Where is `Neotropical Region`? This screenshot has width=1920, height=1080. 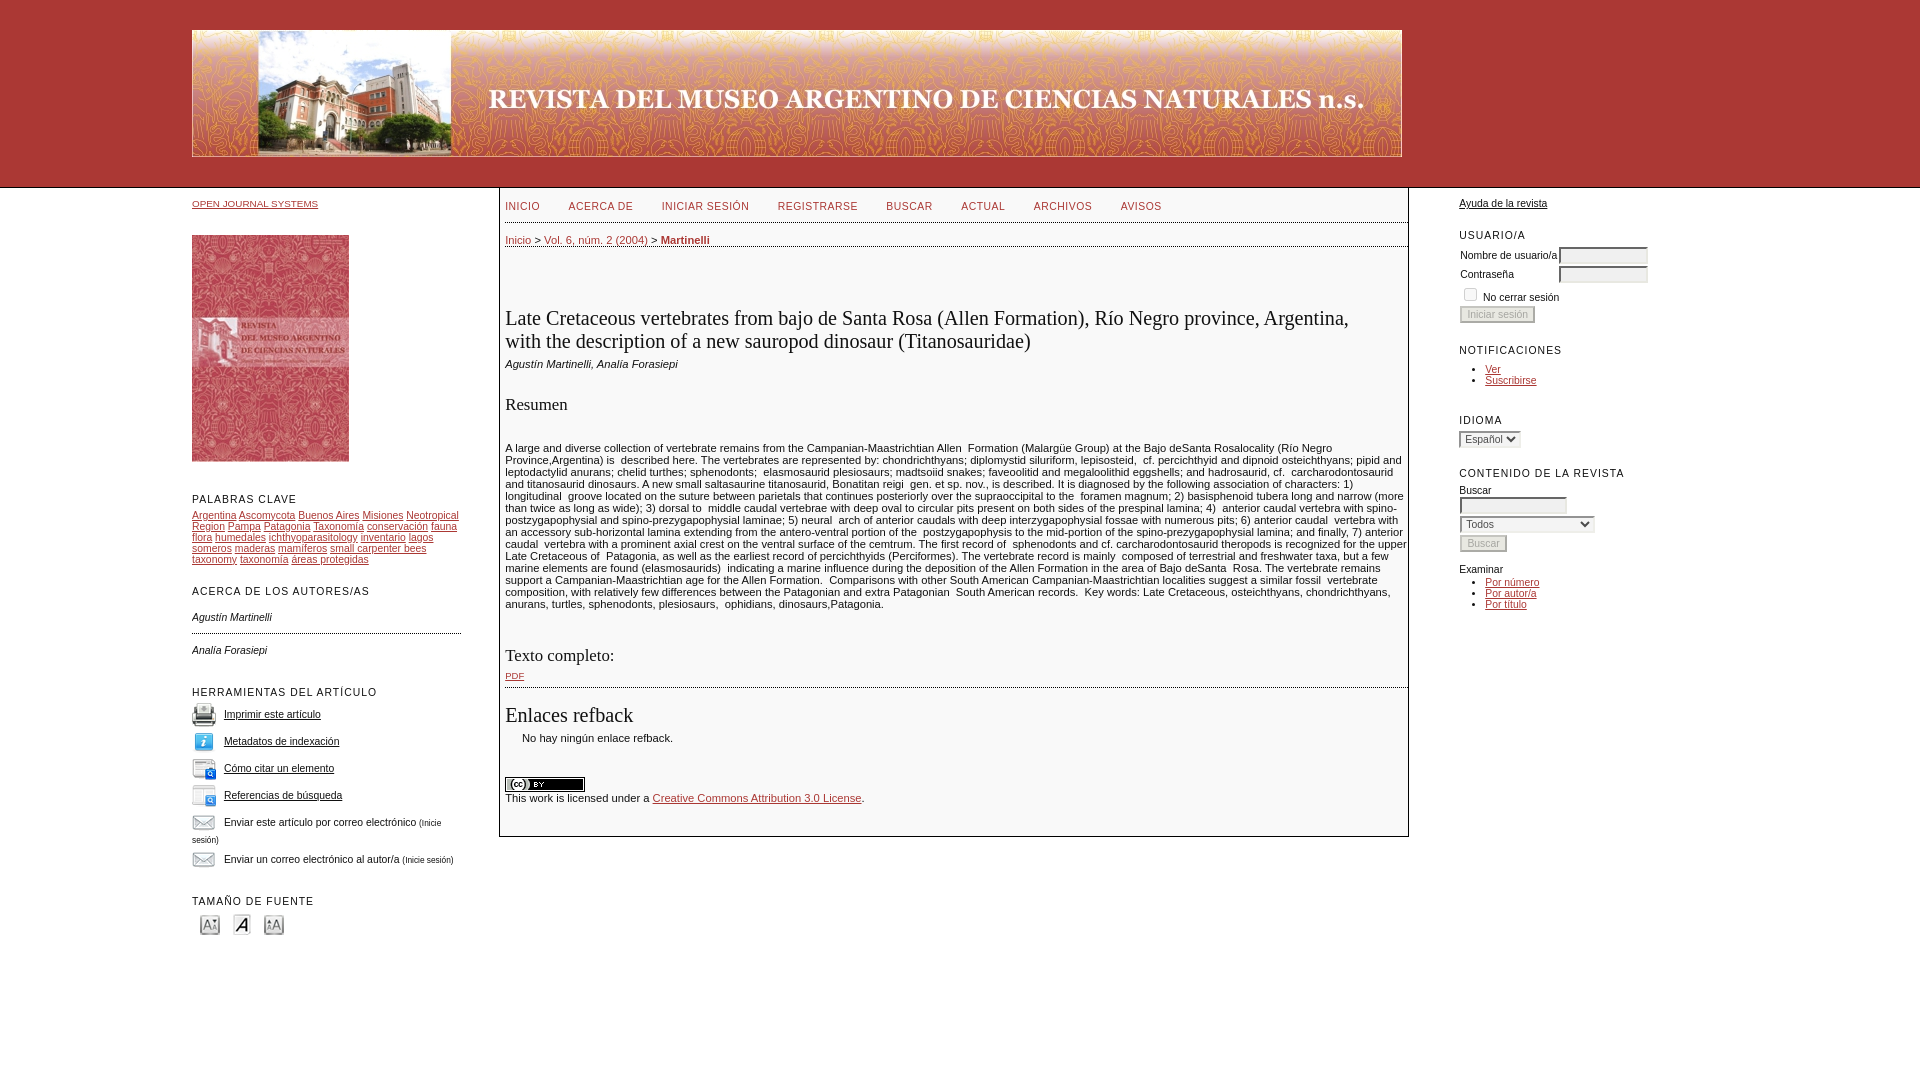
Neotropical Region is located at coordinates (325, 520).